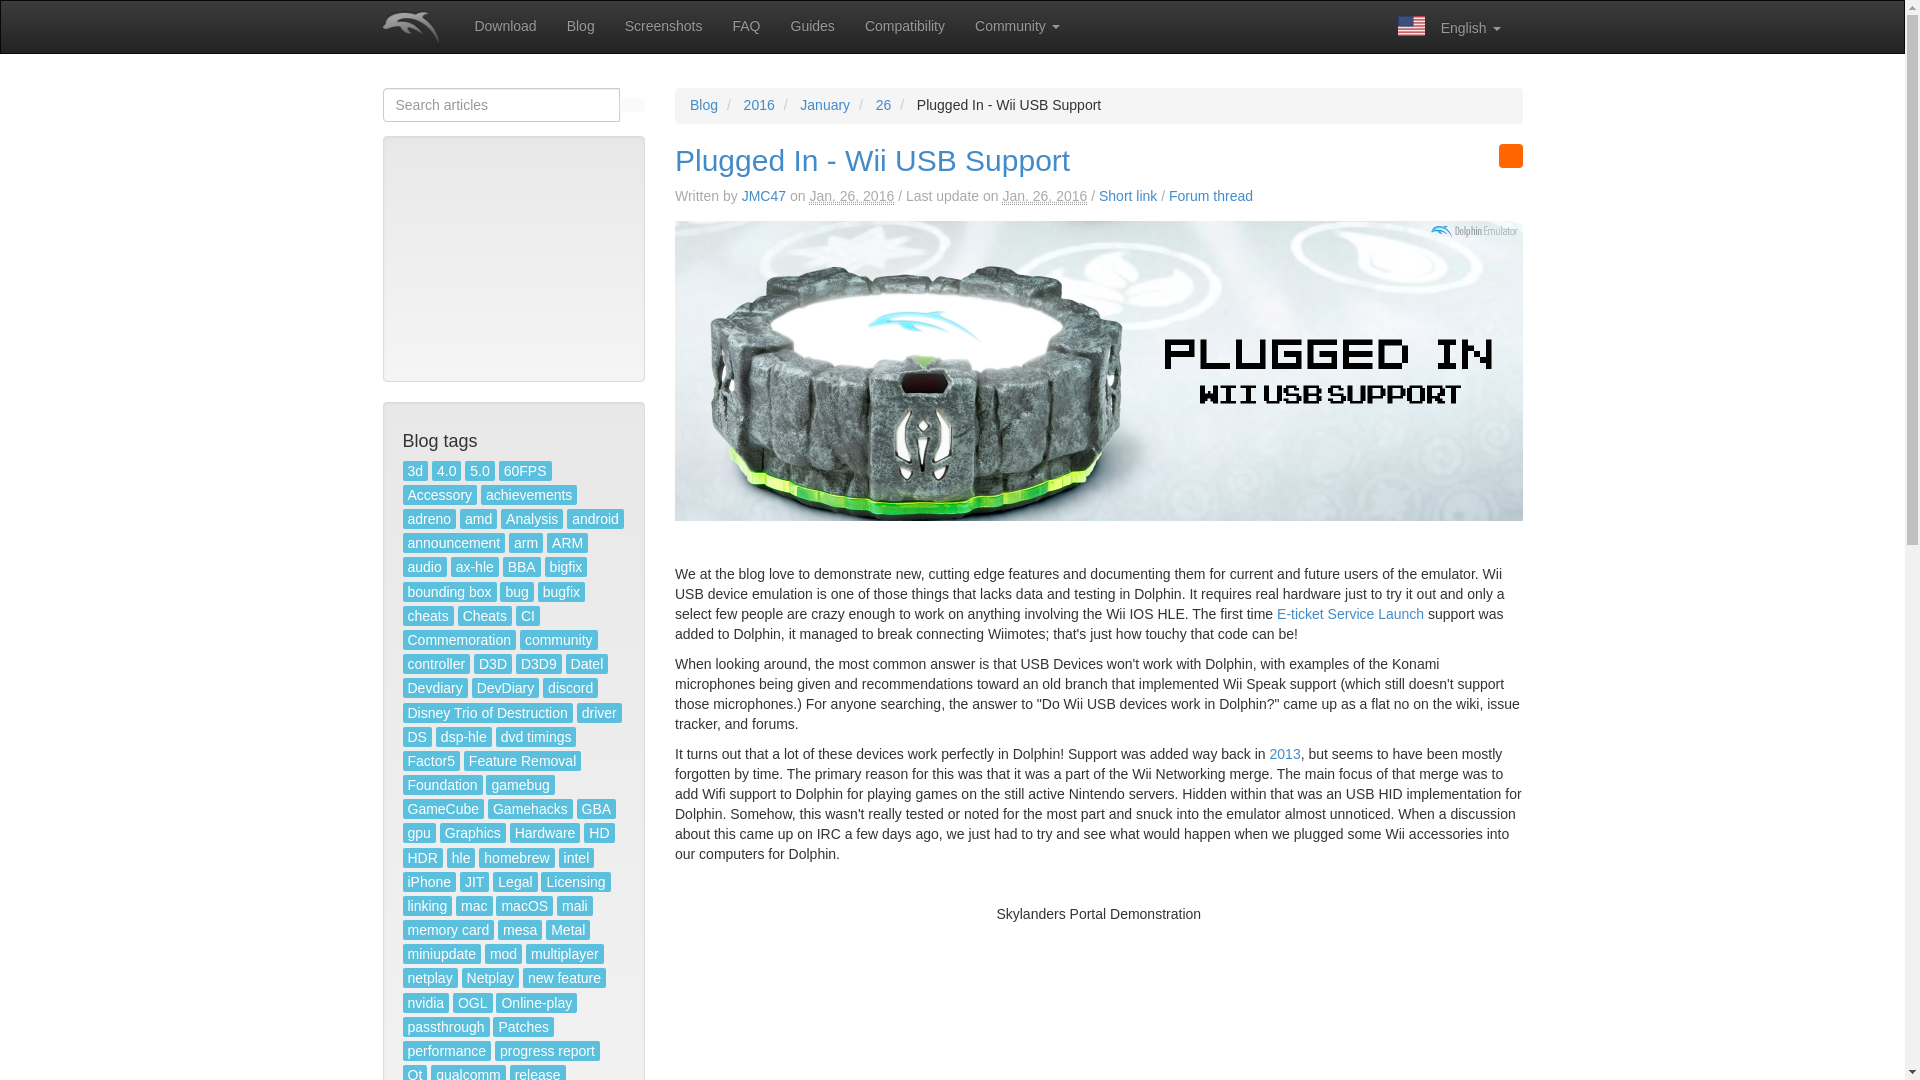  What do you see at coordinates (581, 26) in the screenshot?
I see `Blog` at bounding box center [581, 26].